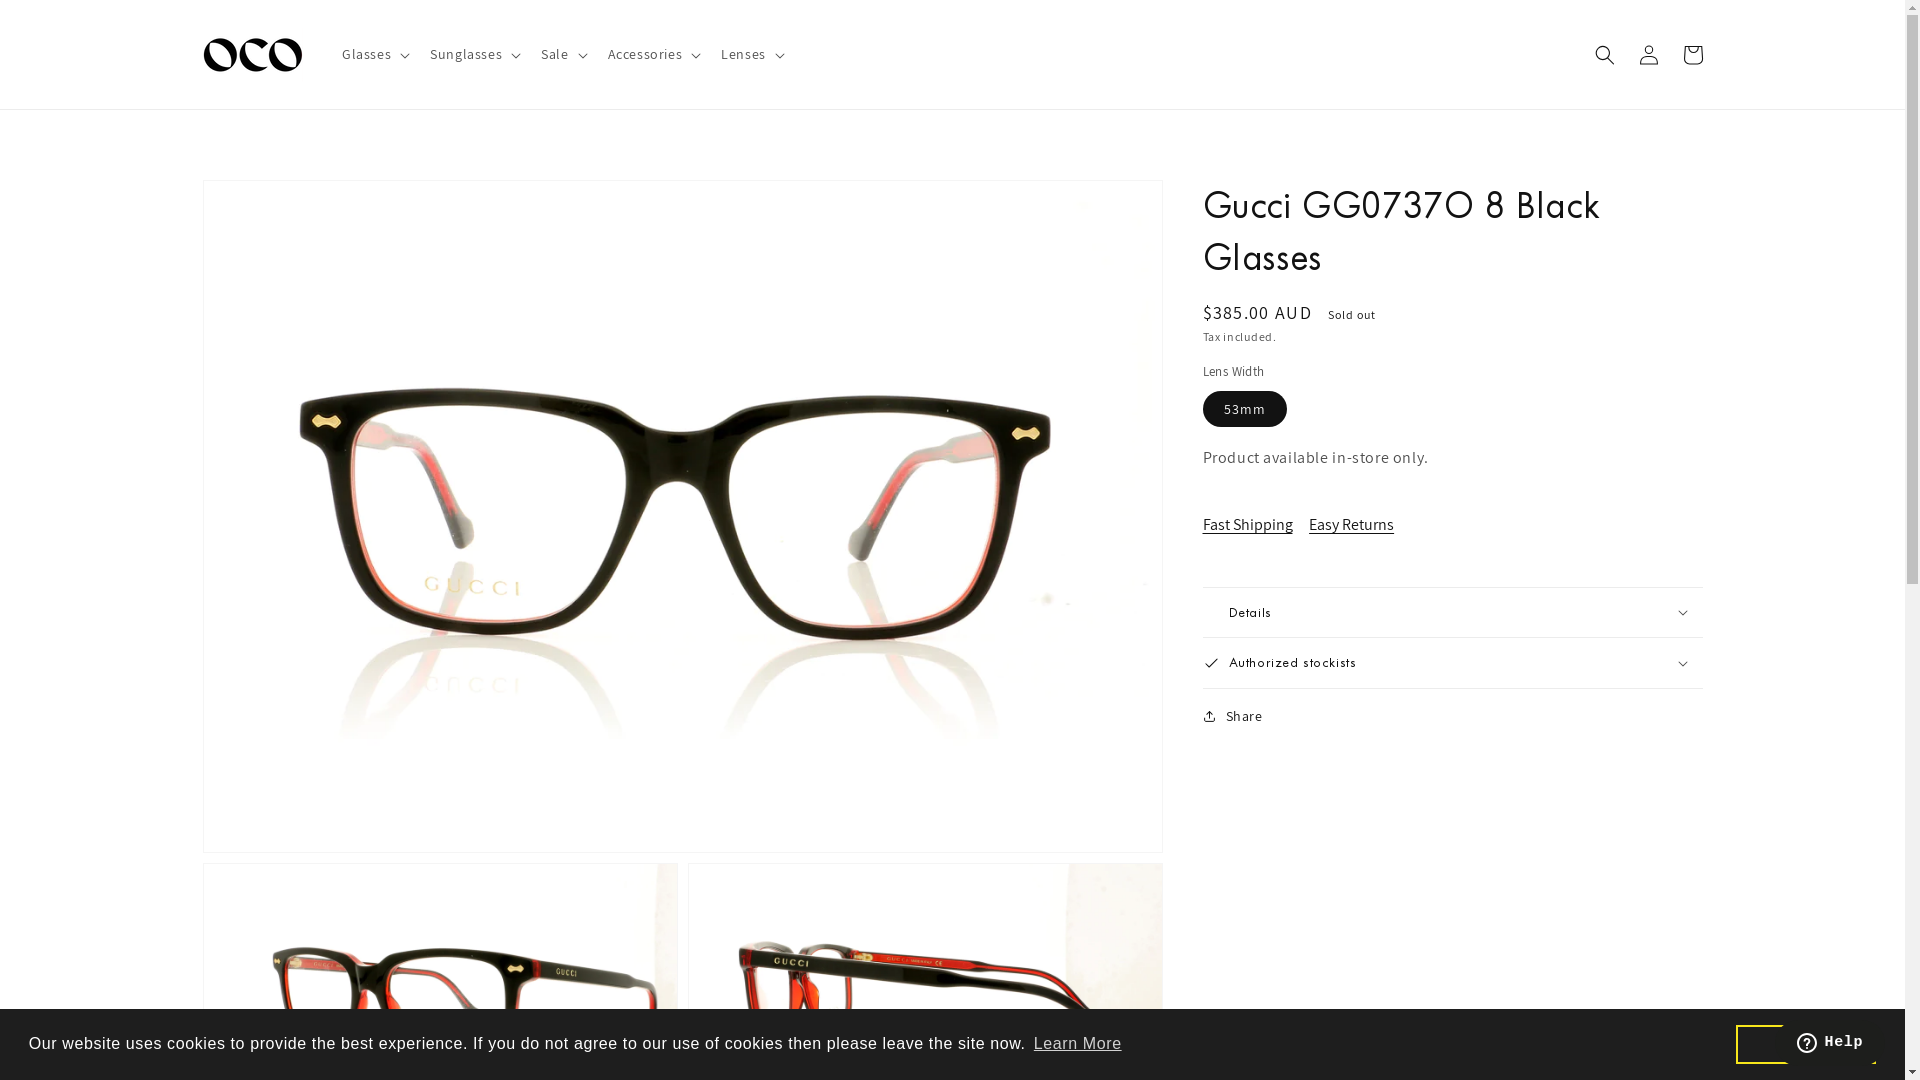 The height and width of the screenshot is (1080, 1920). What do you see at coordinates (1830, 1045) in the screenshot?
I see `Opens a widget where you can find more information` at bounding box center [1830, 1045].